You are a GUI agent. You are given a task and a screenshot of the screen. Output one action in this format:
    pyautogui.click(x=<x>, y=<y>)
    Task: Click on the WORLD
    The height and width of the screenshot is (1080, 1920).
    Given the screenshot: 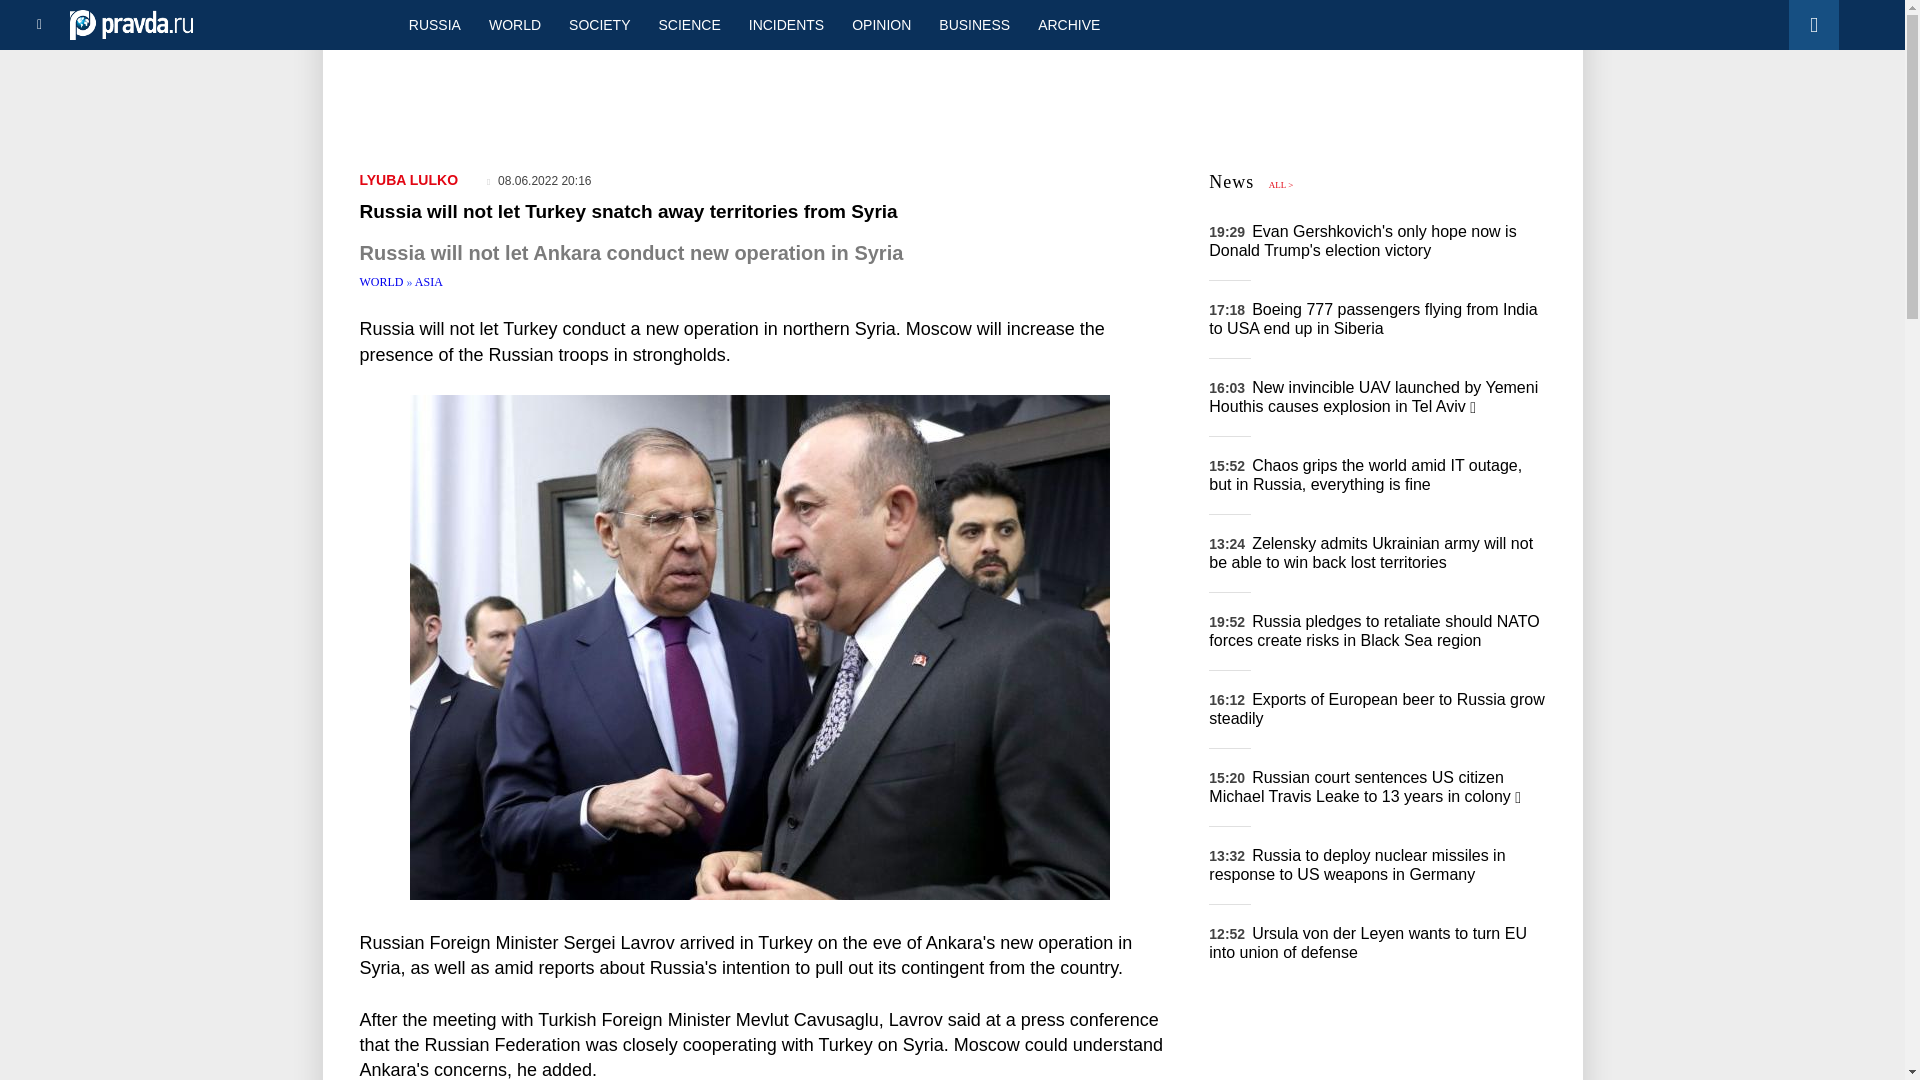 What is the action you would take?
    pyautogui.click(x=384, y=282)
    